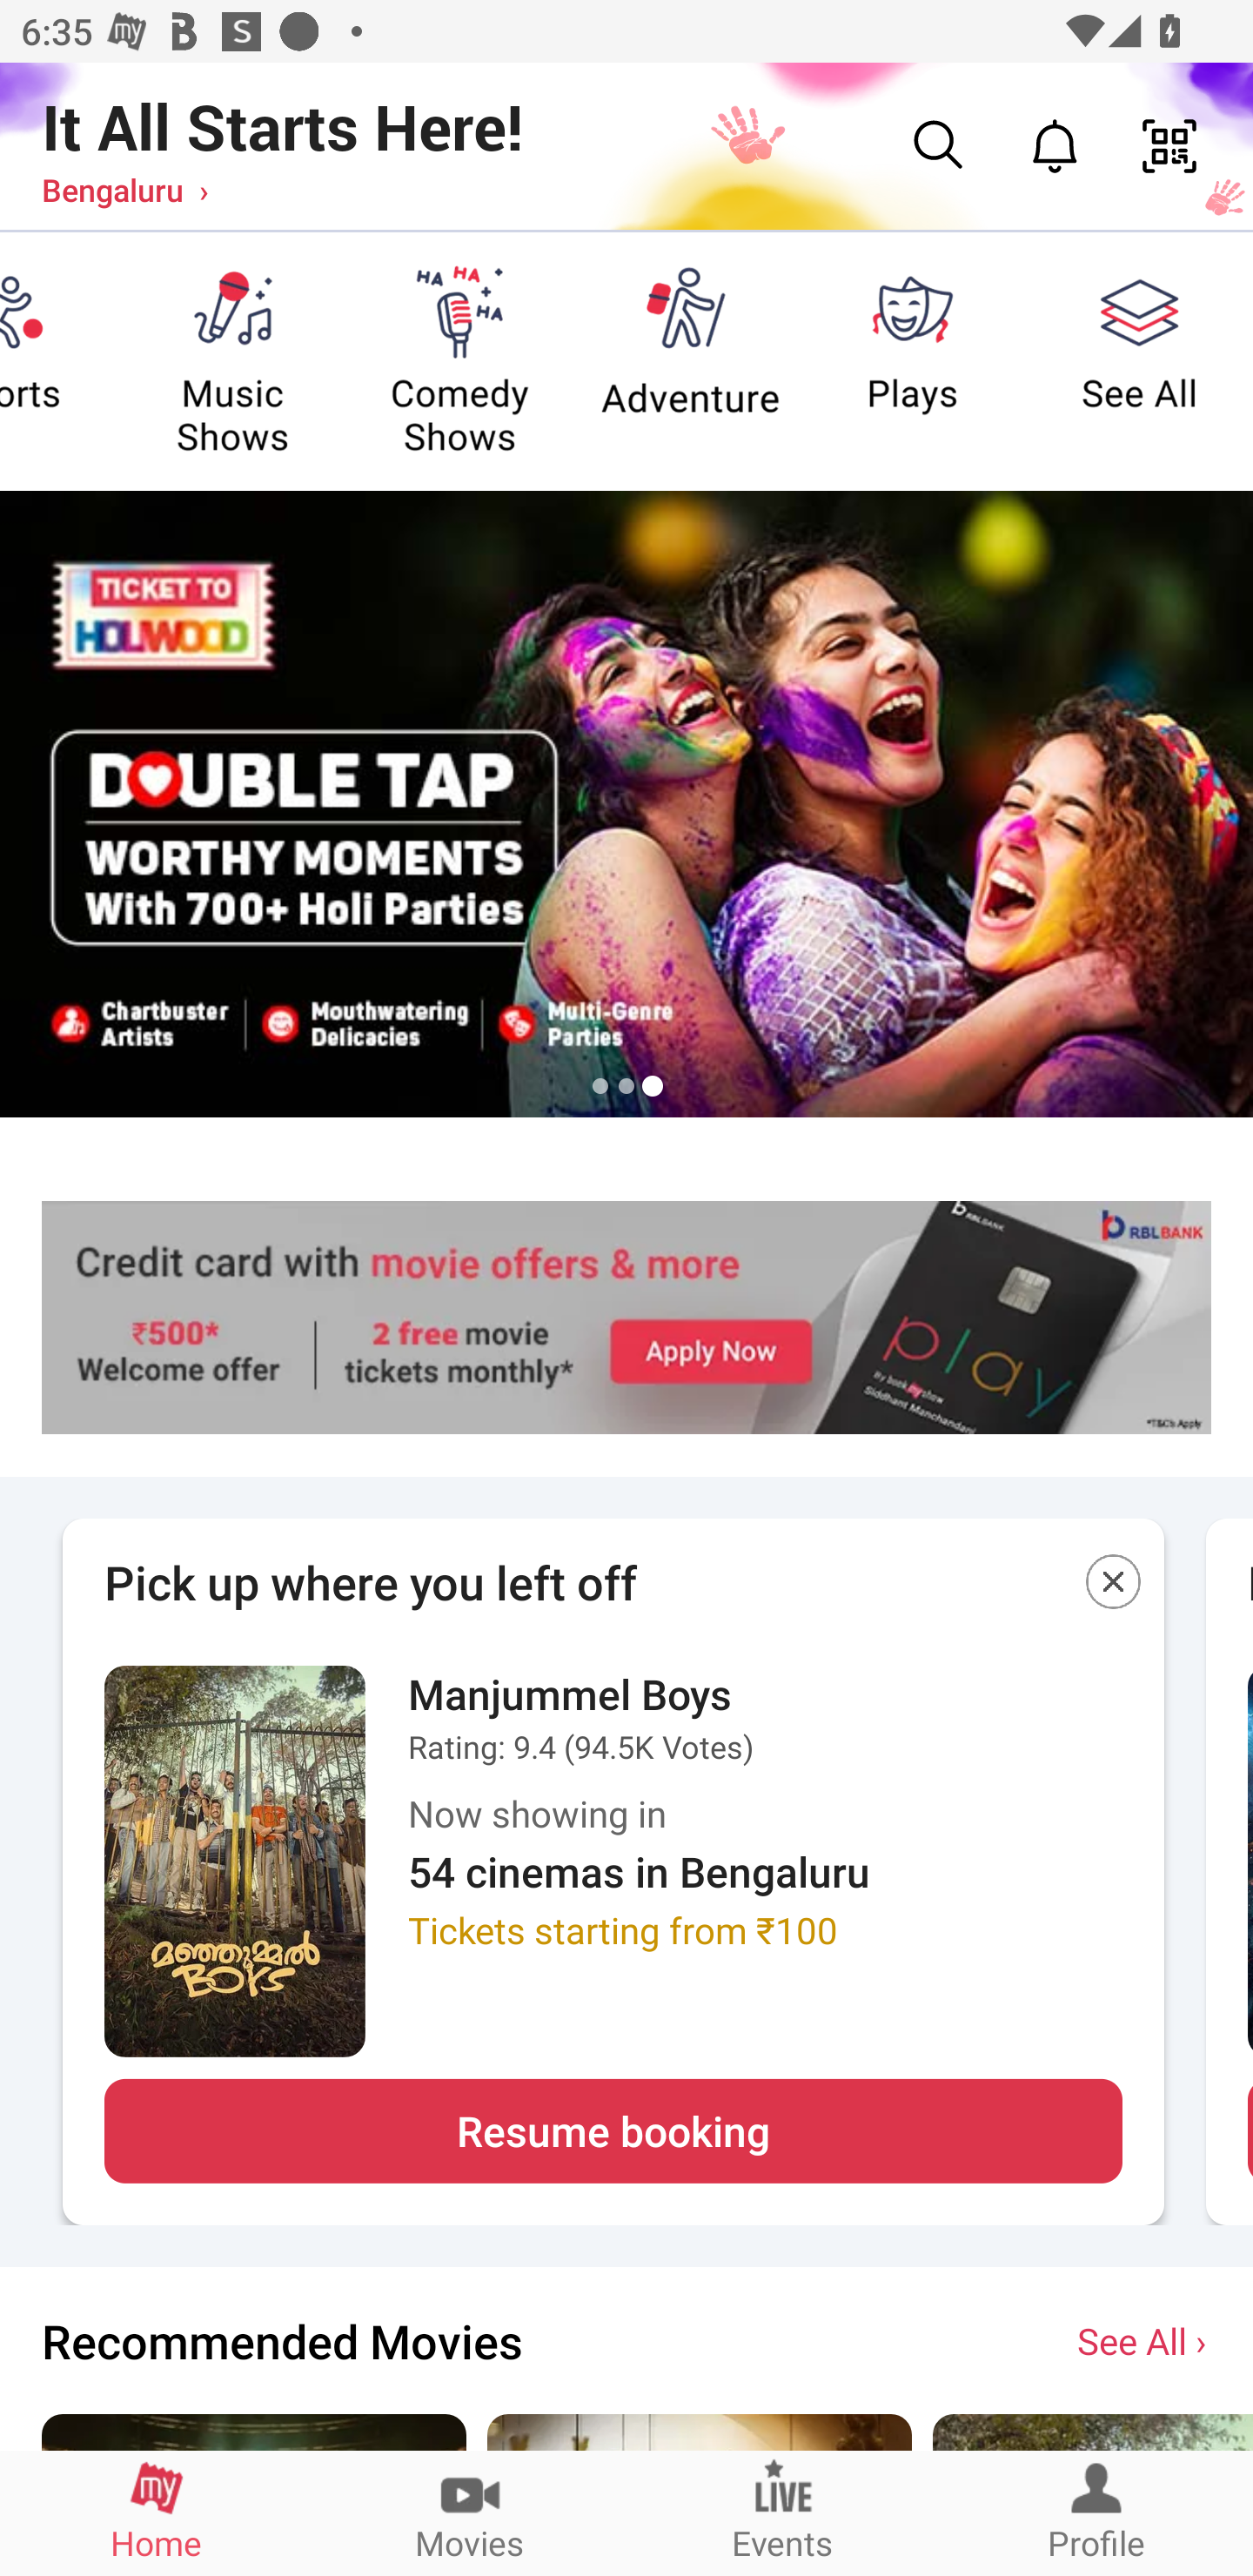 This screenshot has height=2576, width=1253. I want to click on Movies, so click(470, 2512).